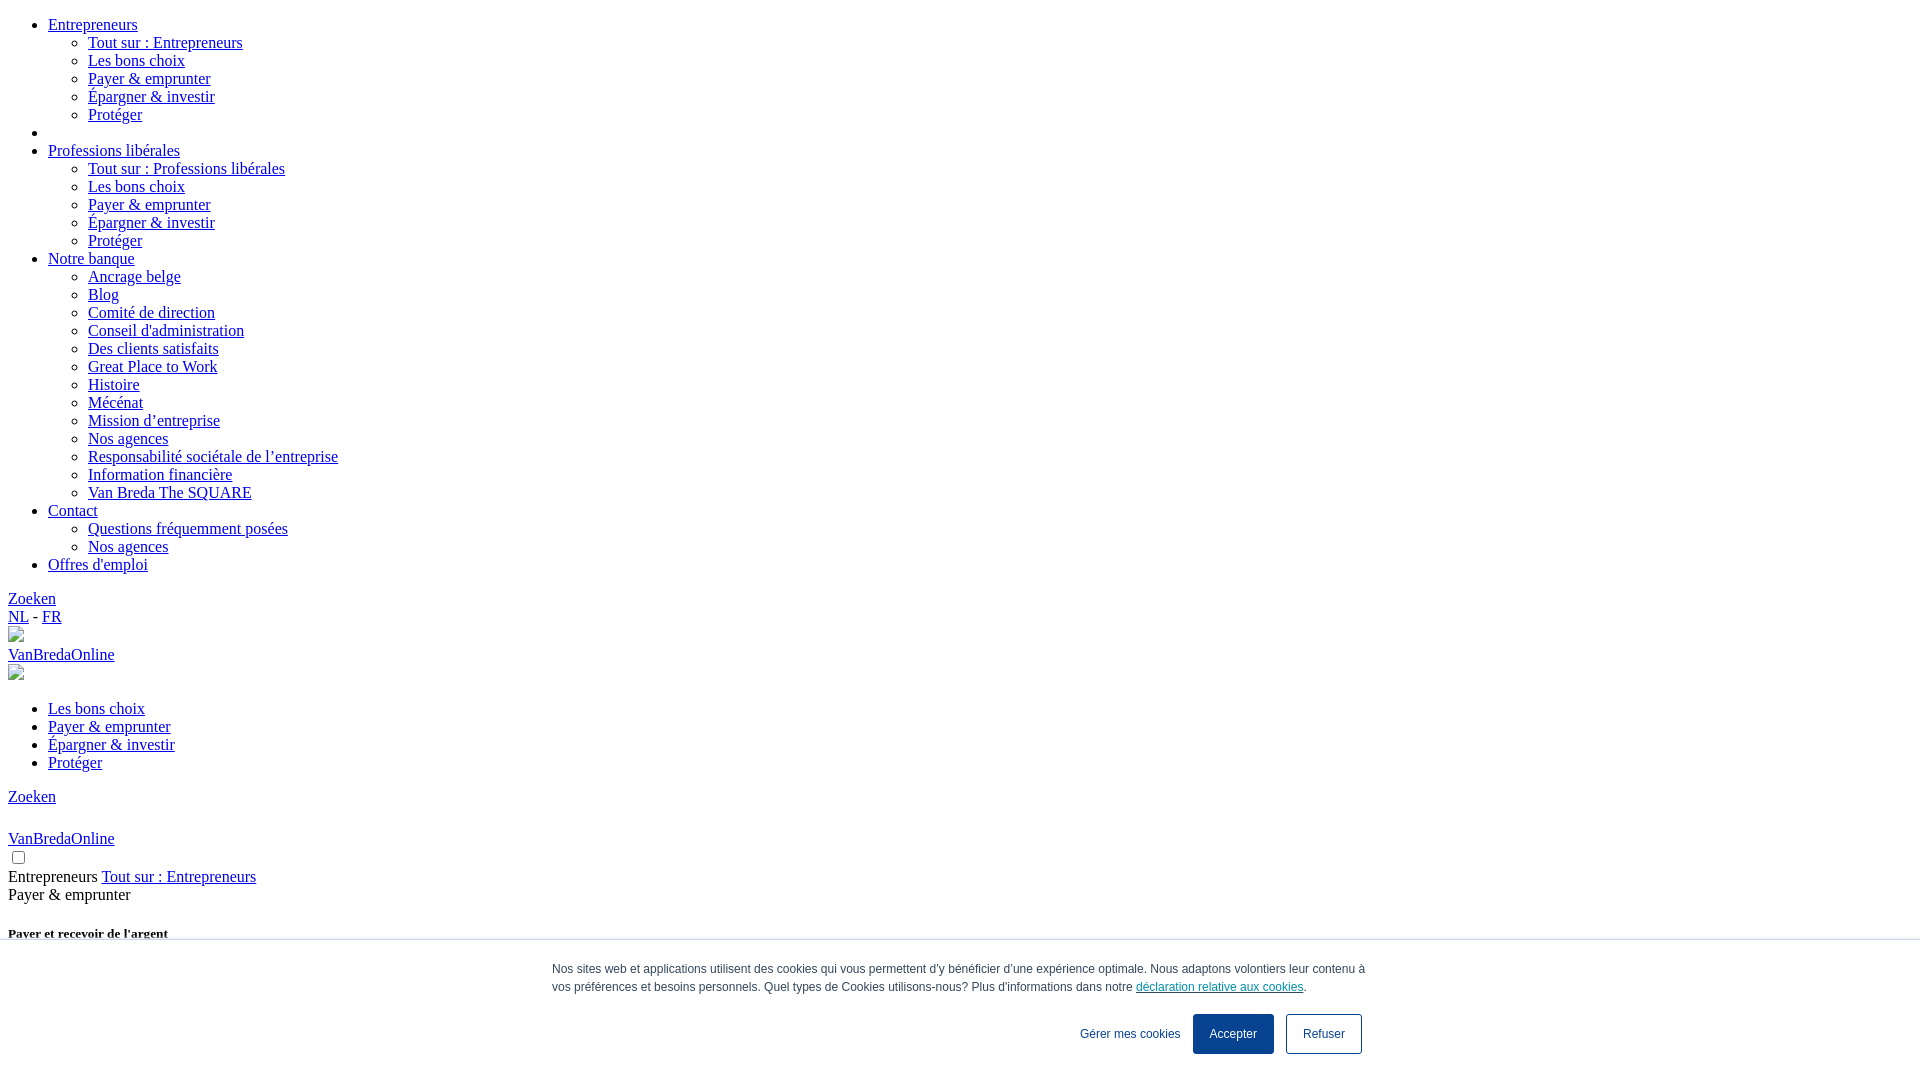 Image resolution: width=1920 pixels, height=1080 pixels. Describe the element at coordinates (92, 1026) in the screenshot. I see `Domiciliation` at that location.